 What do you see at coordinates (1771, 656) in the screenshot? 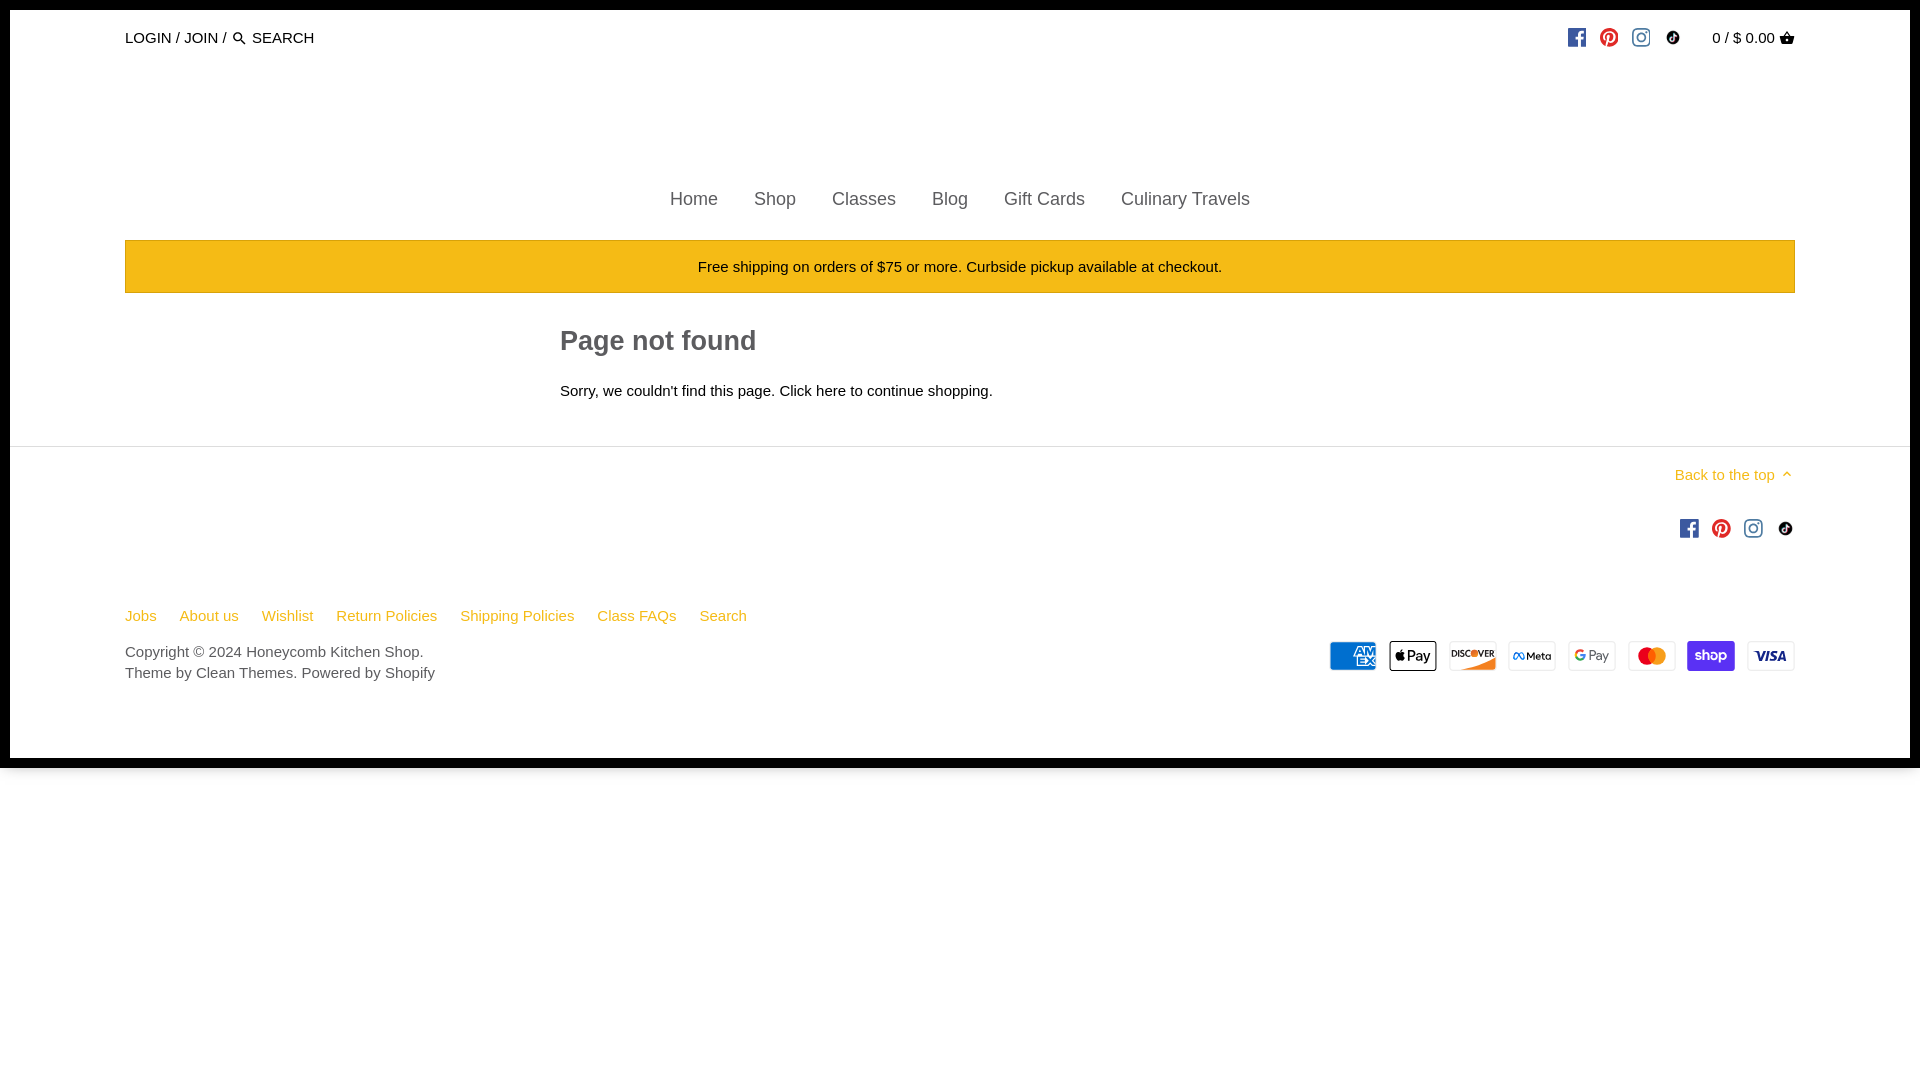
I see `Visa` at bounding box center [1771, 656].